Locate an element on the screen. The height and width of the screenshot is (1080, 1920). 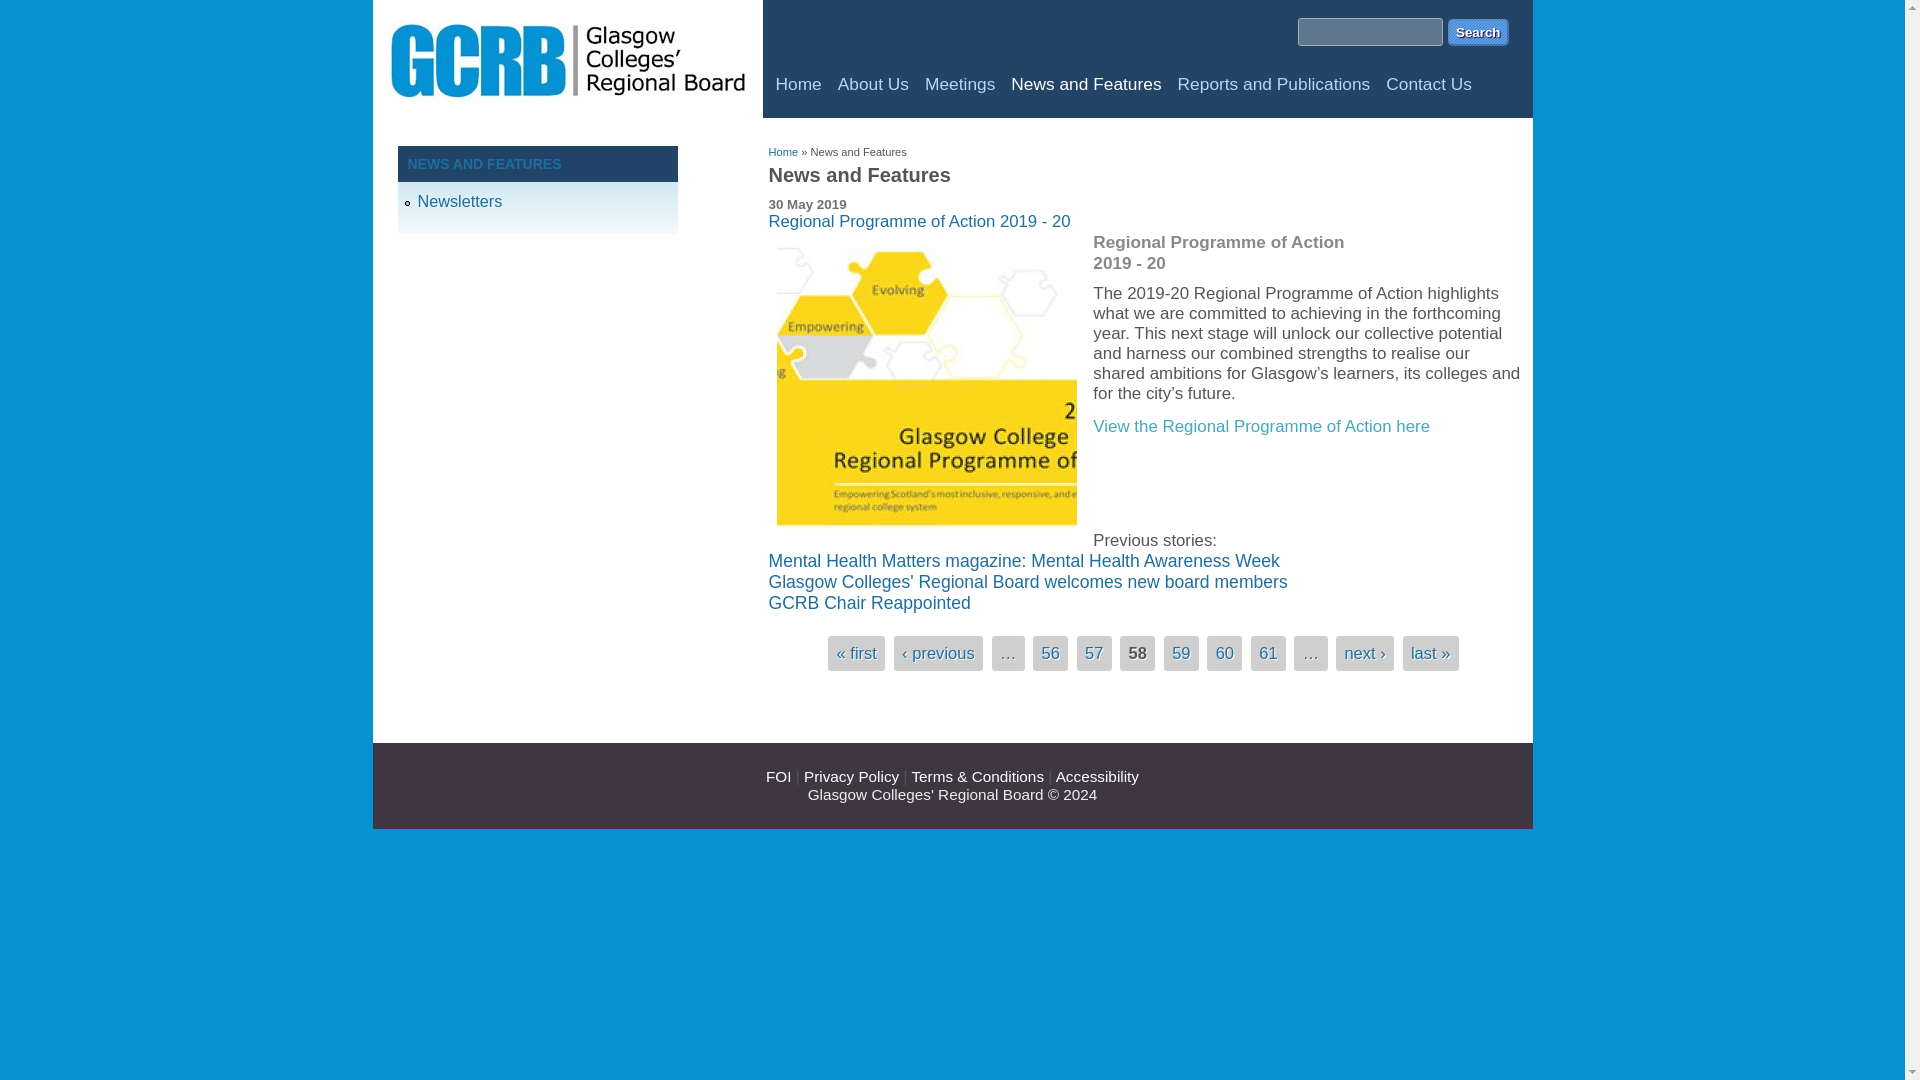
About Us is located at coordinates (873, 88).